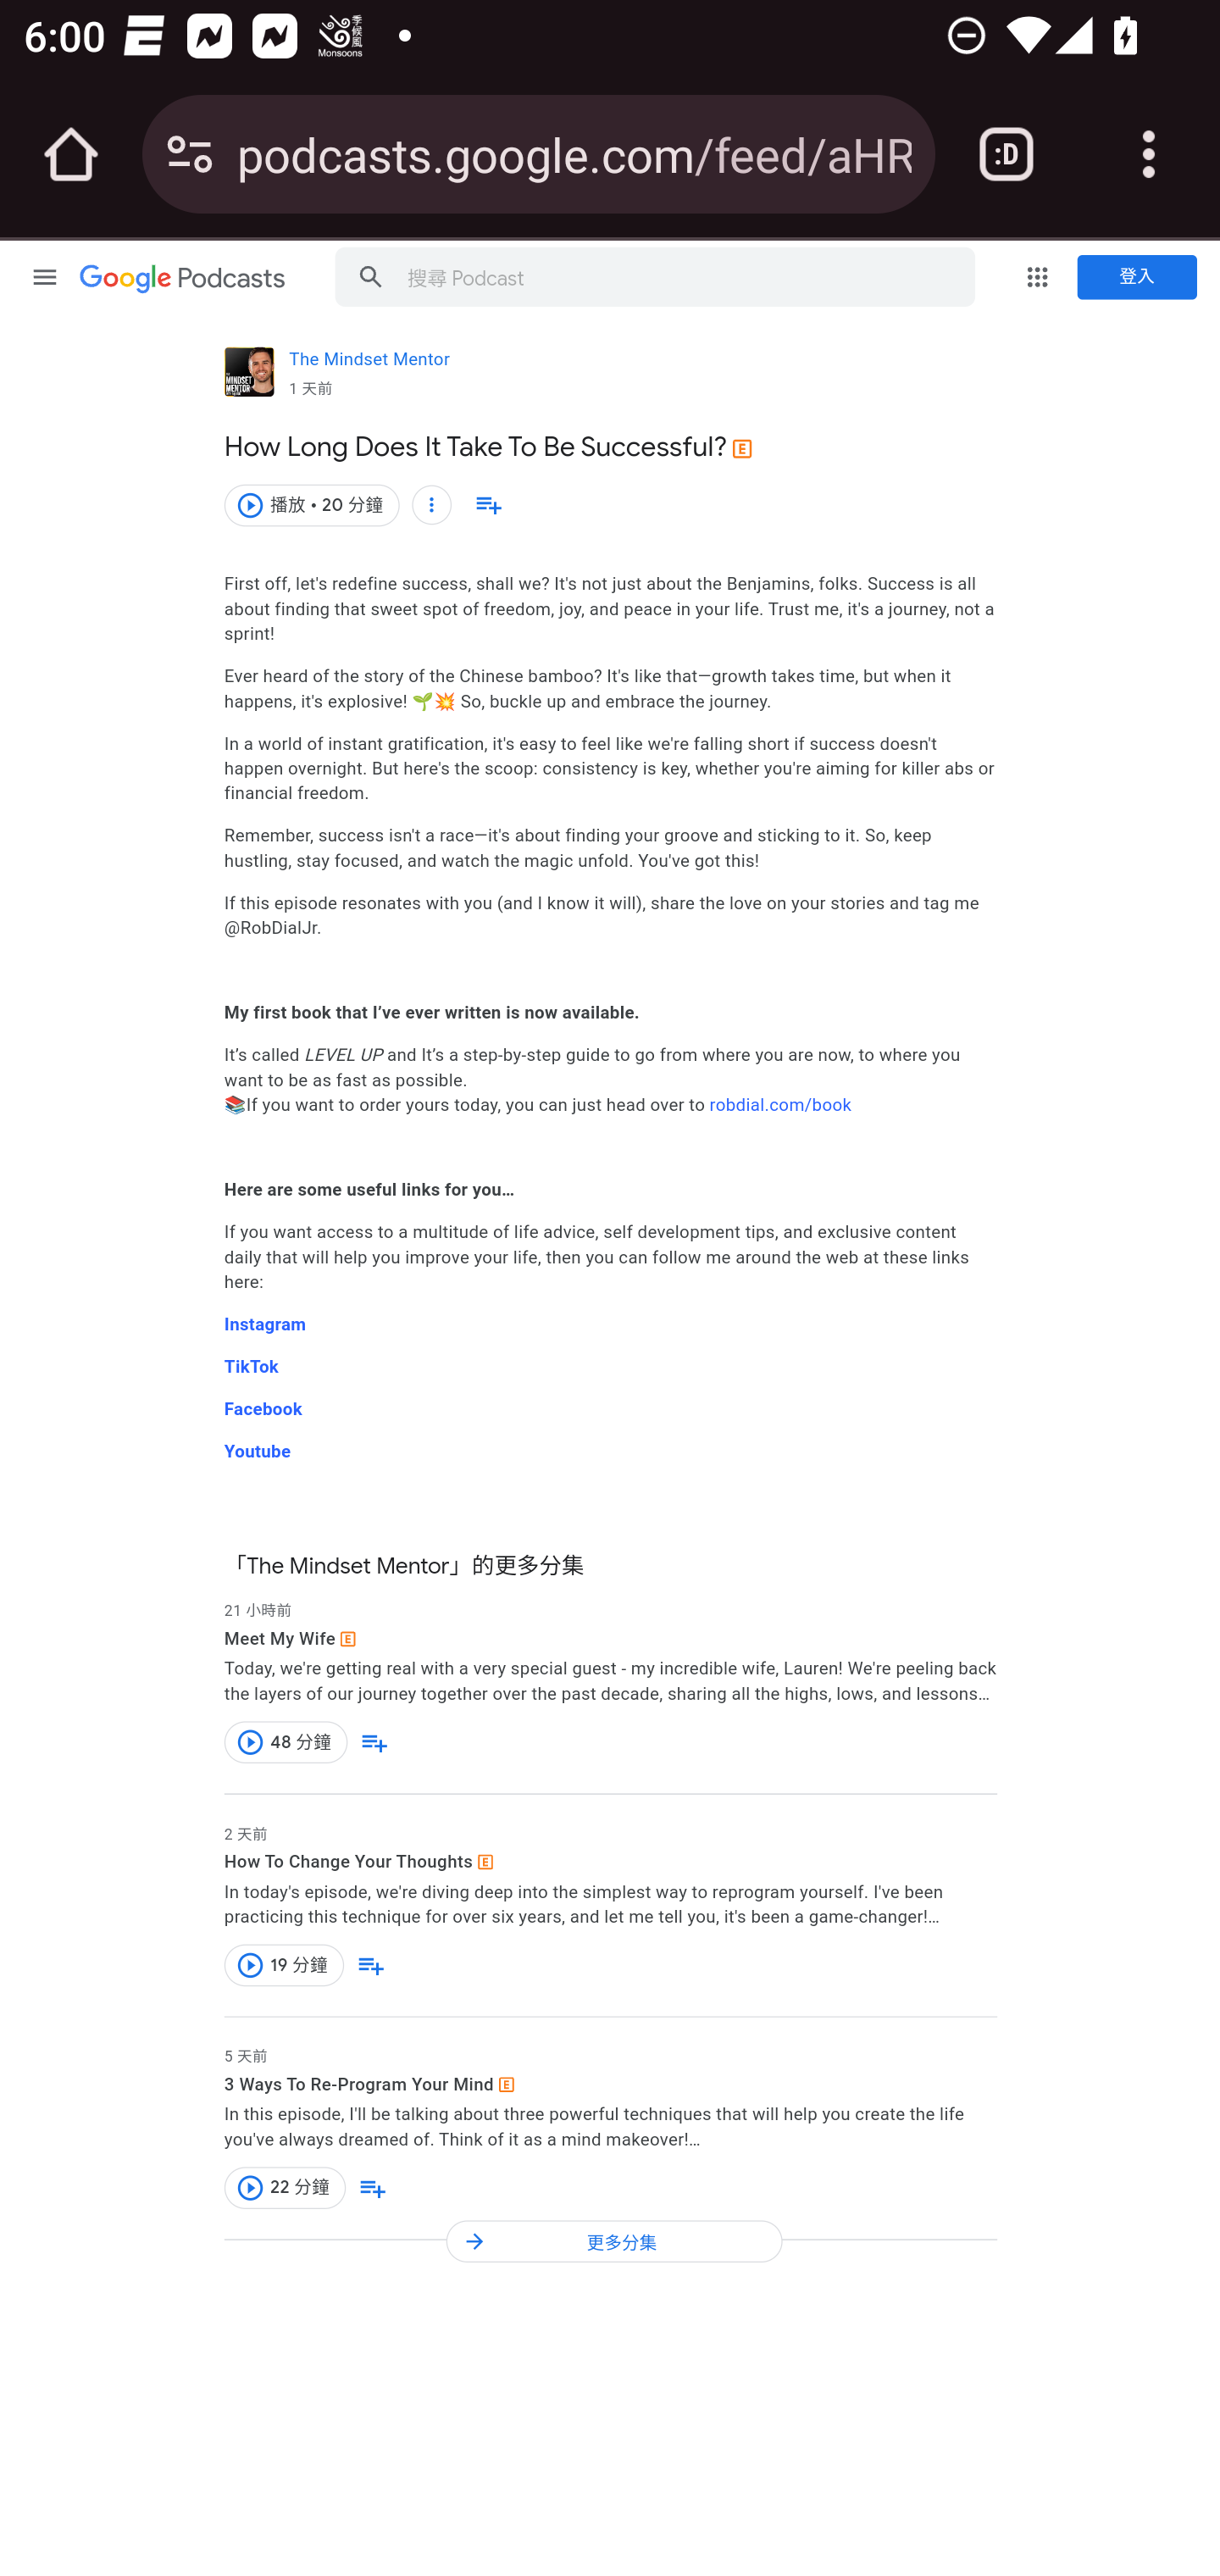  What do you see at coordinates (1137, 278) in the screenshot?
I see `登入` at bounding box center [1137, 278].